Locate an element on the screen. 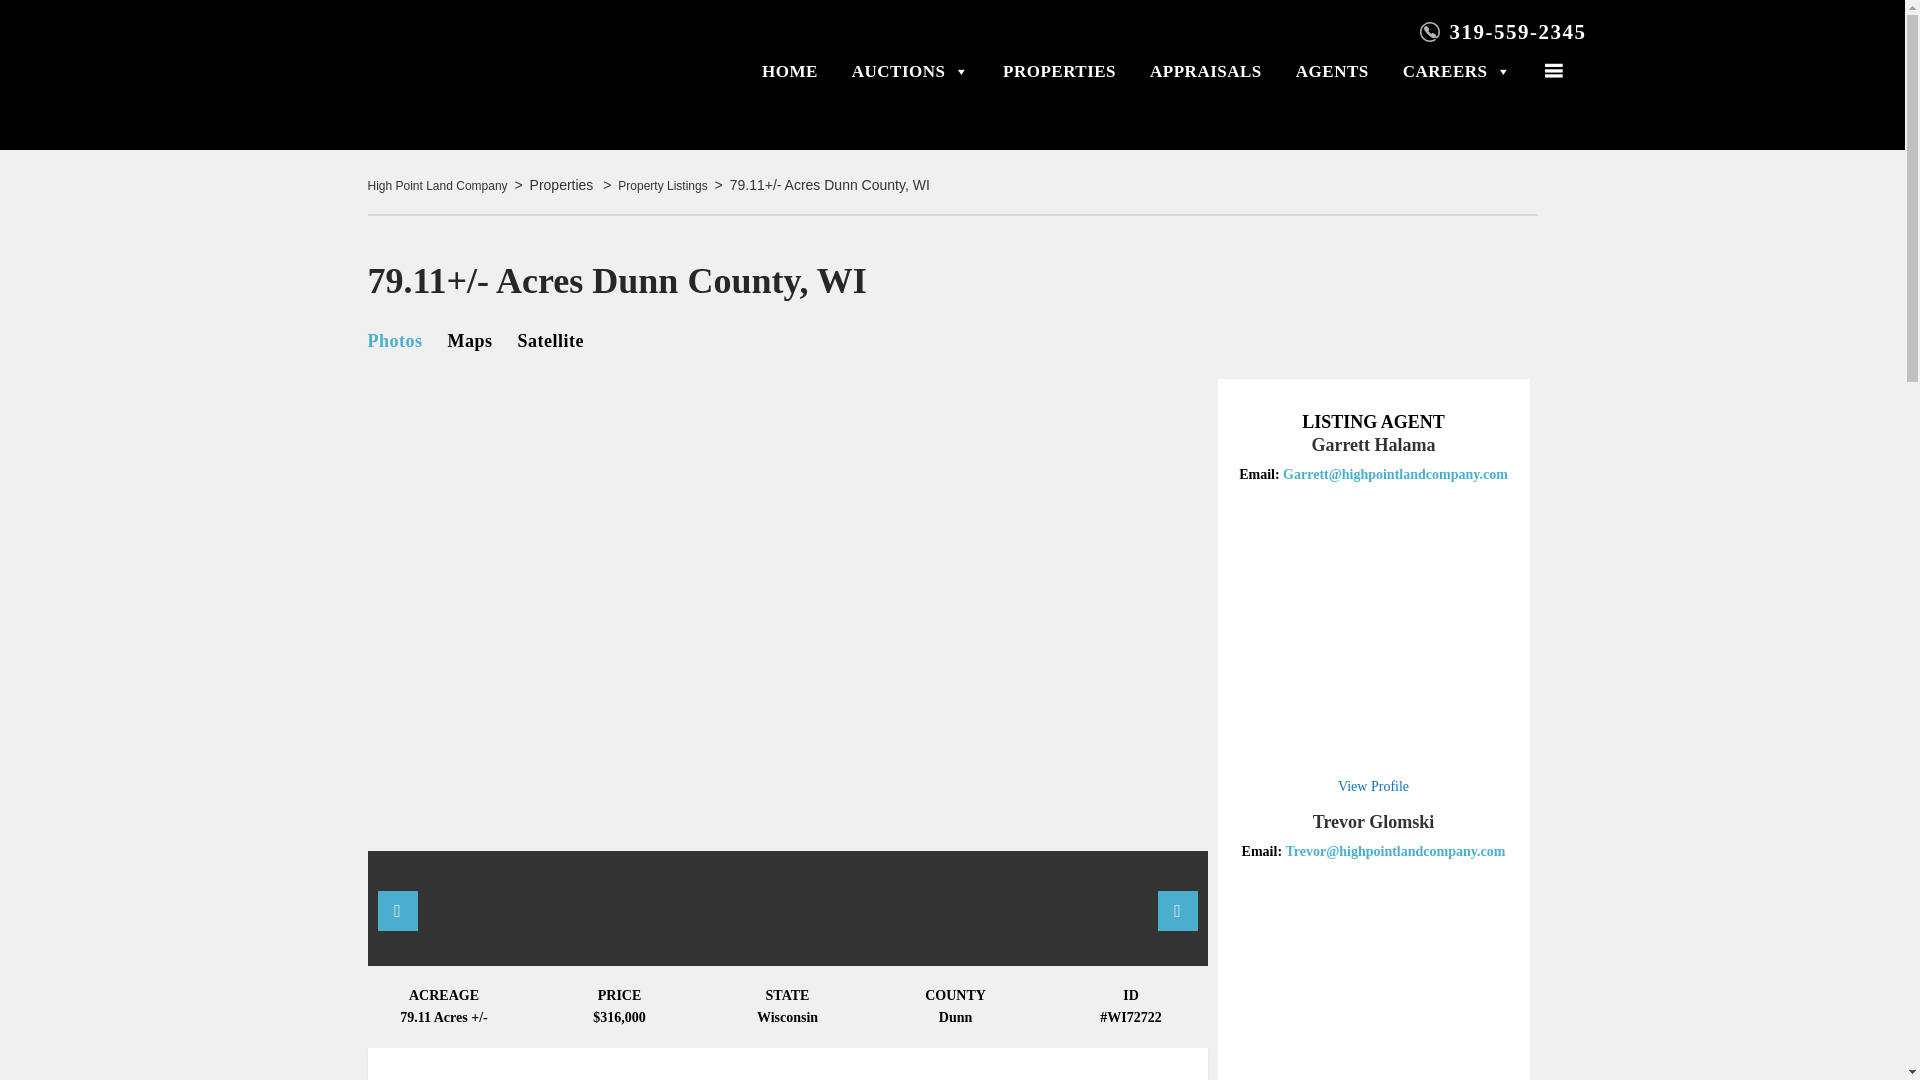  AGENTS is located at coordinates (1332, 71).